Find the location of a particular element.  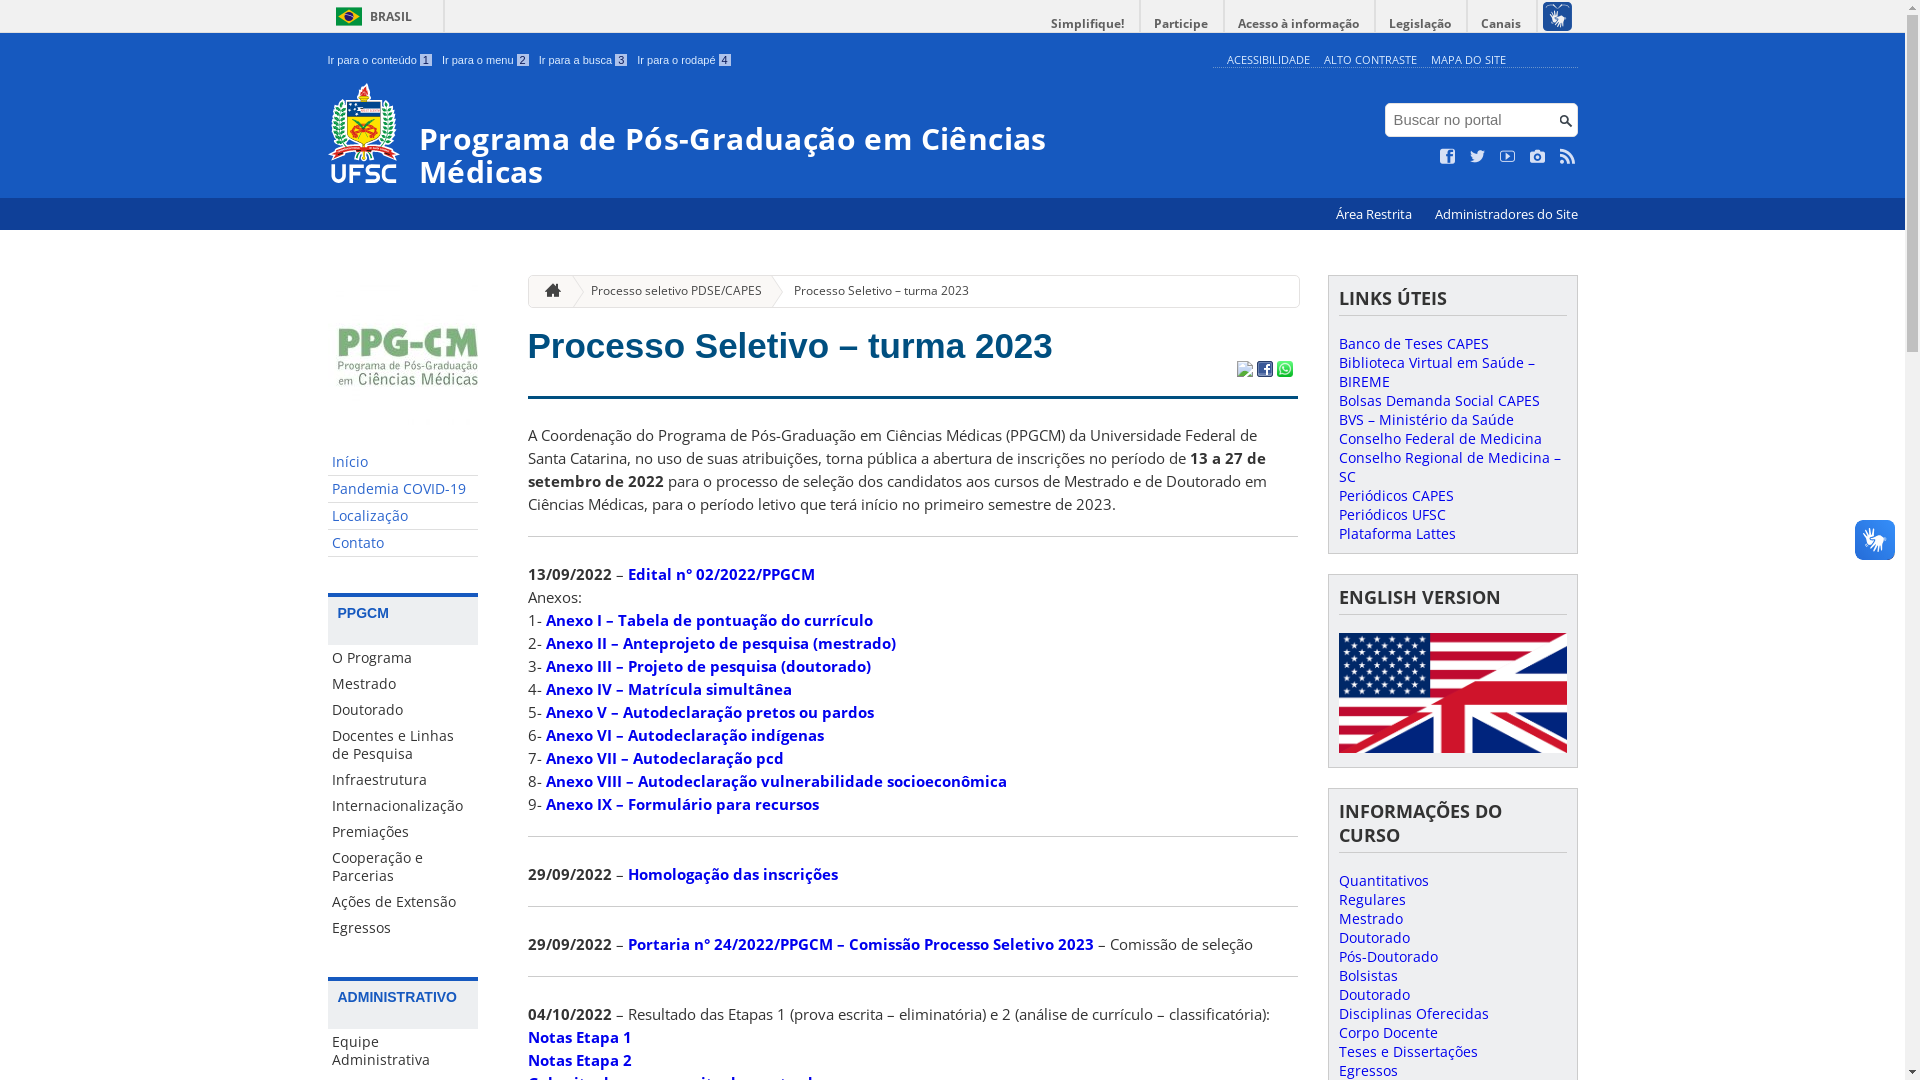

Siga no Twitter is located at coordinates (1478, 157).